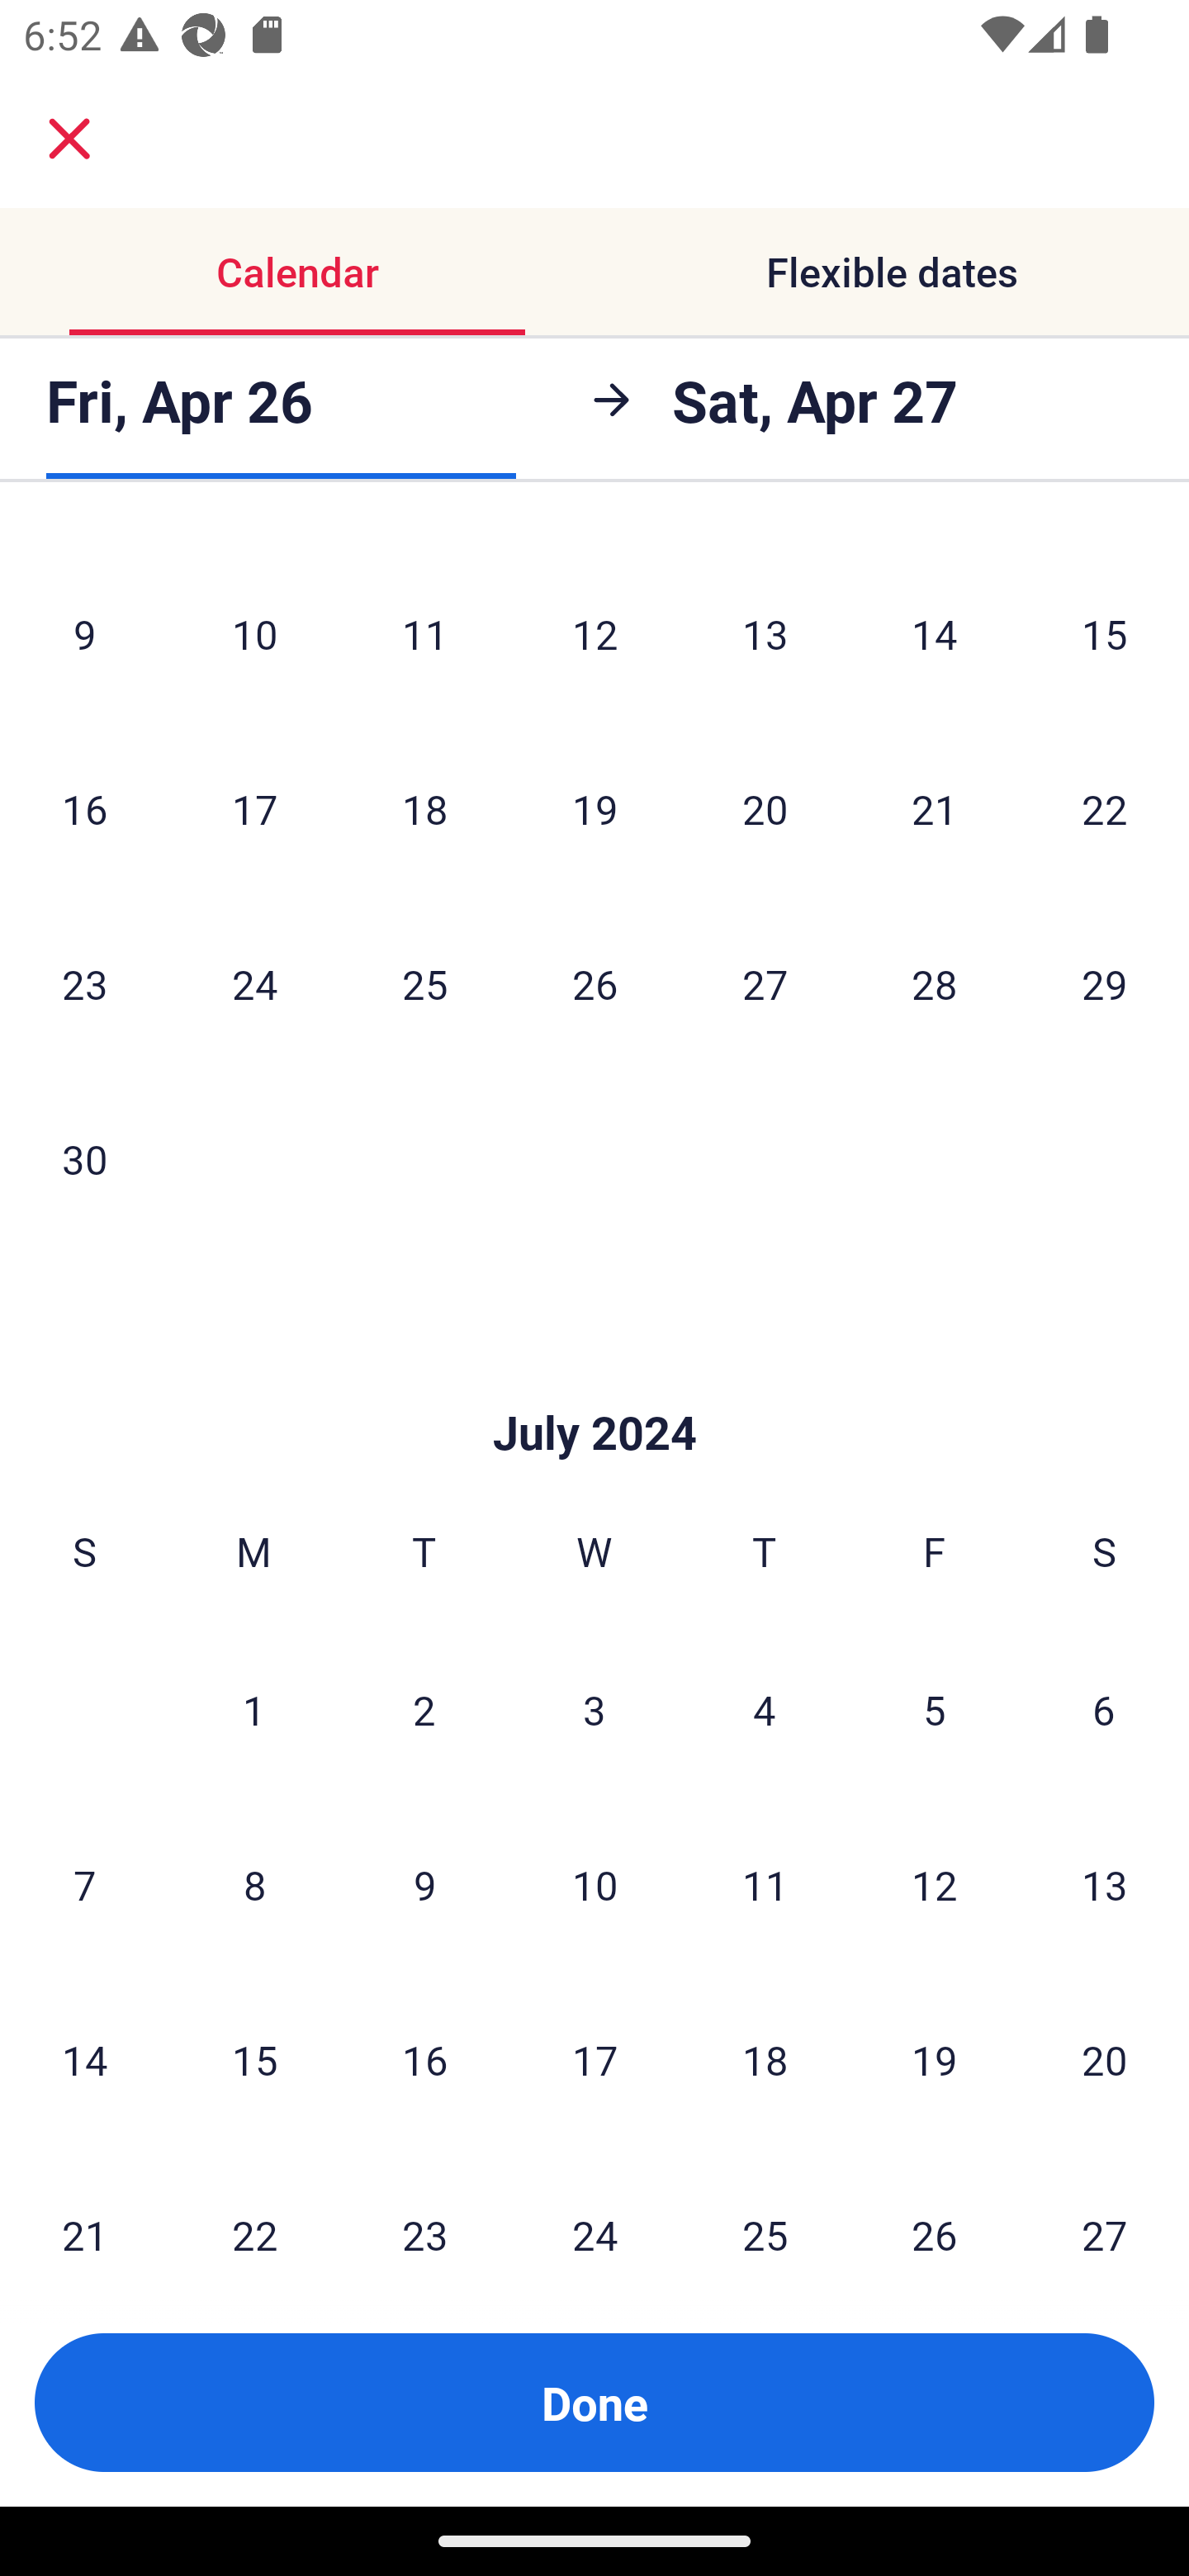  I want to click on Skip to Done, so click(594, 1383).